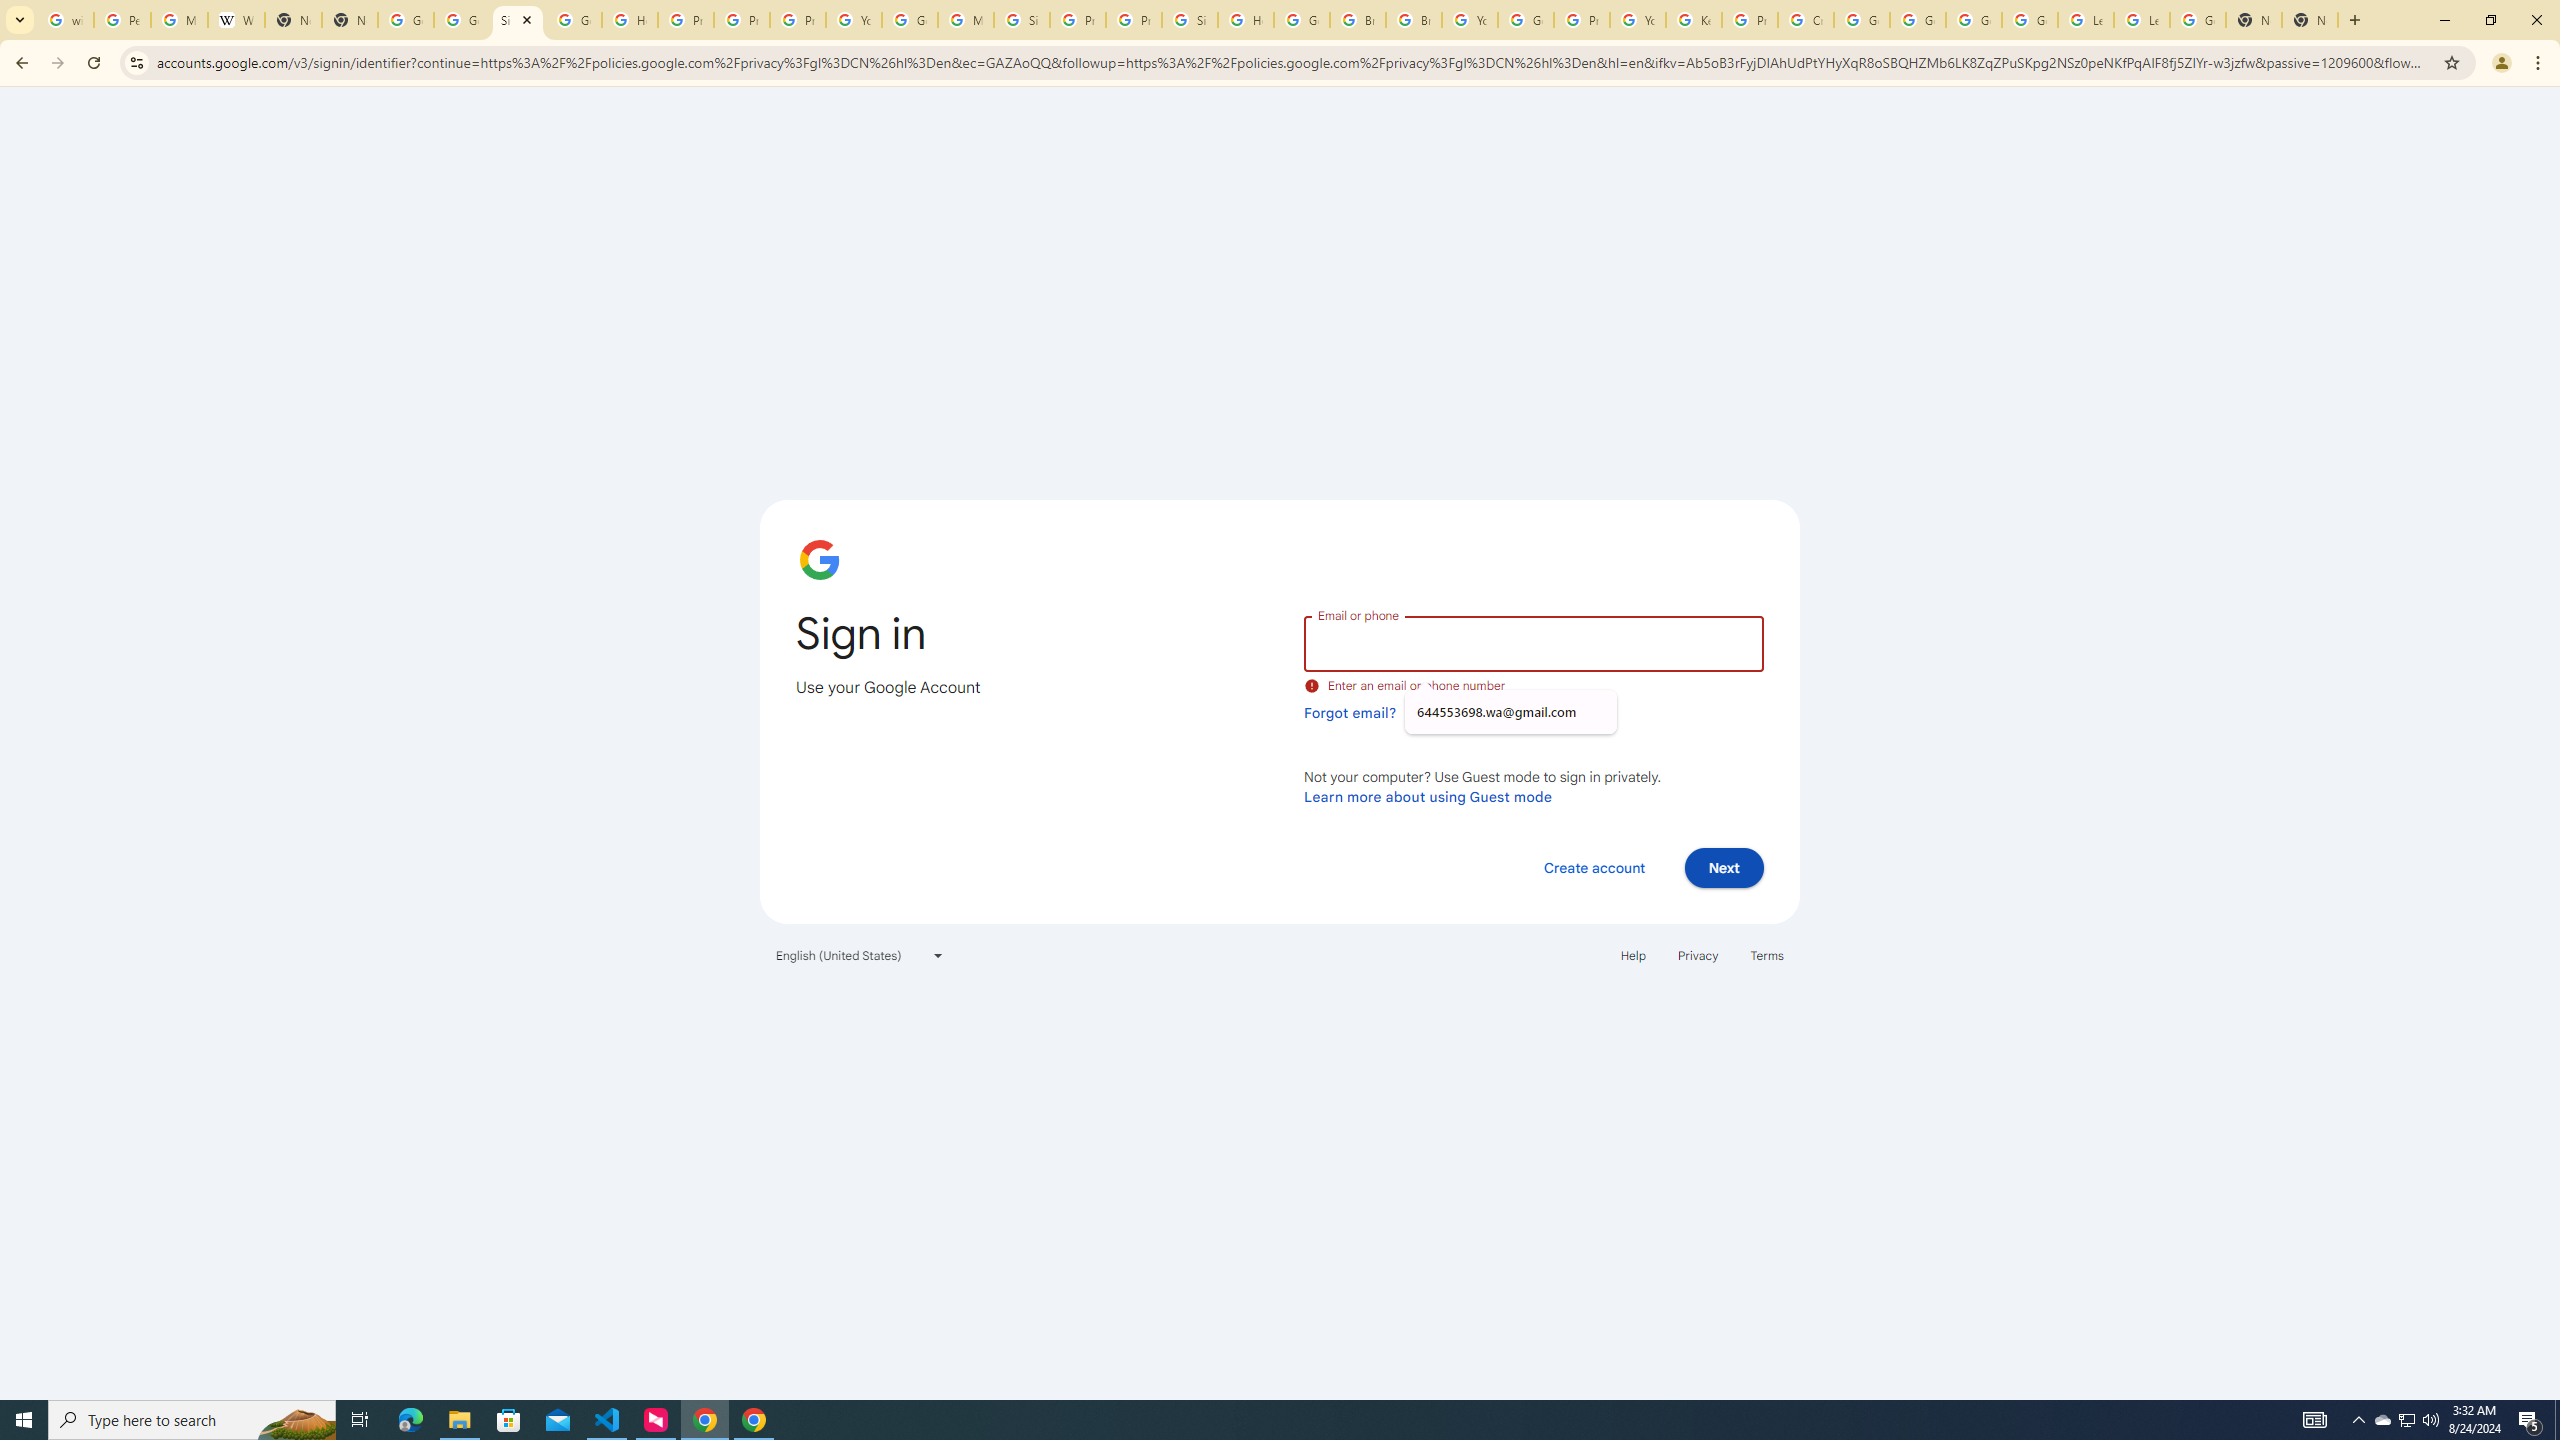  Describe the element at coordinates (2254, 20) in the screenshot. I see `New Tab` at that location.